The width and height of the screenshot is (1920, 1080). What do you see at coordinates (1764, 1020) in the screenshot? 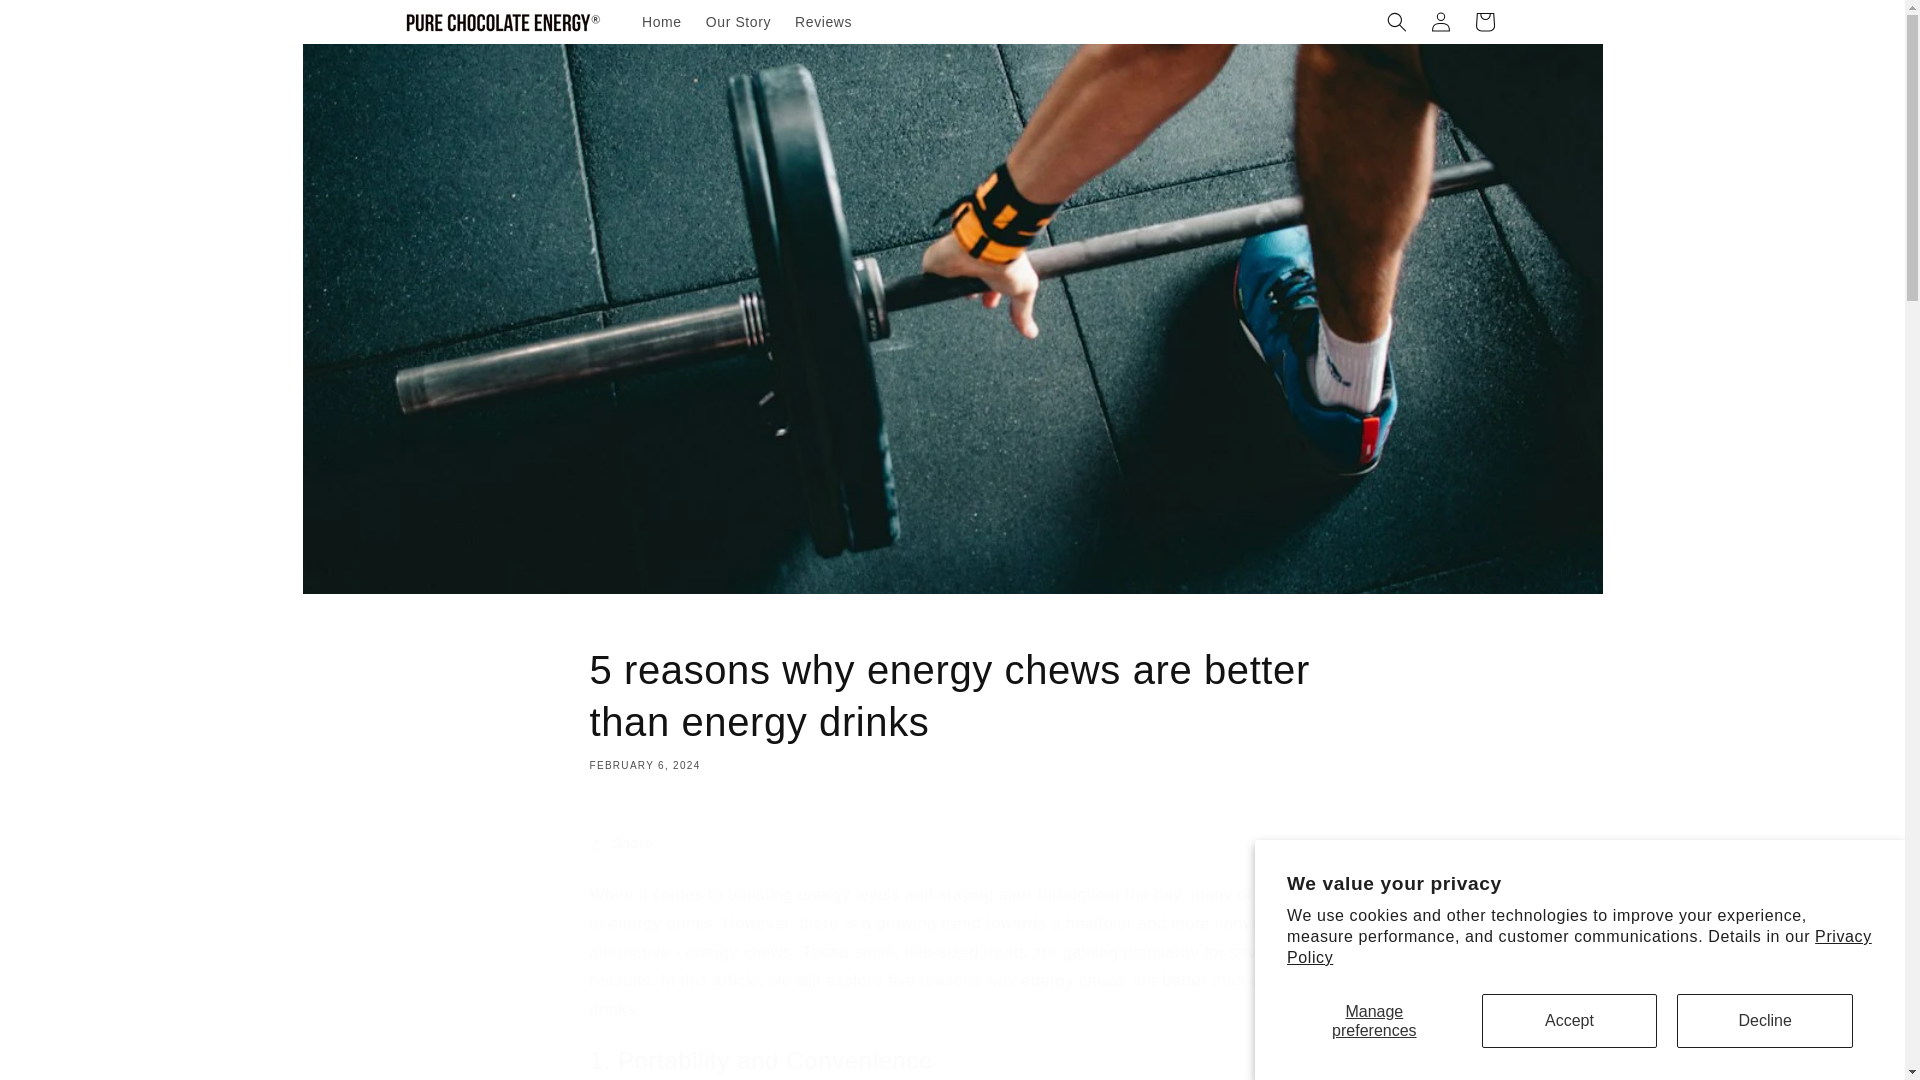
I see `Decline` at bounding box center [1764, 1020].